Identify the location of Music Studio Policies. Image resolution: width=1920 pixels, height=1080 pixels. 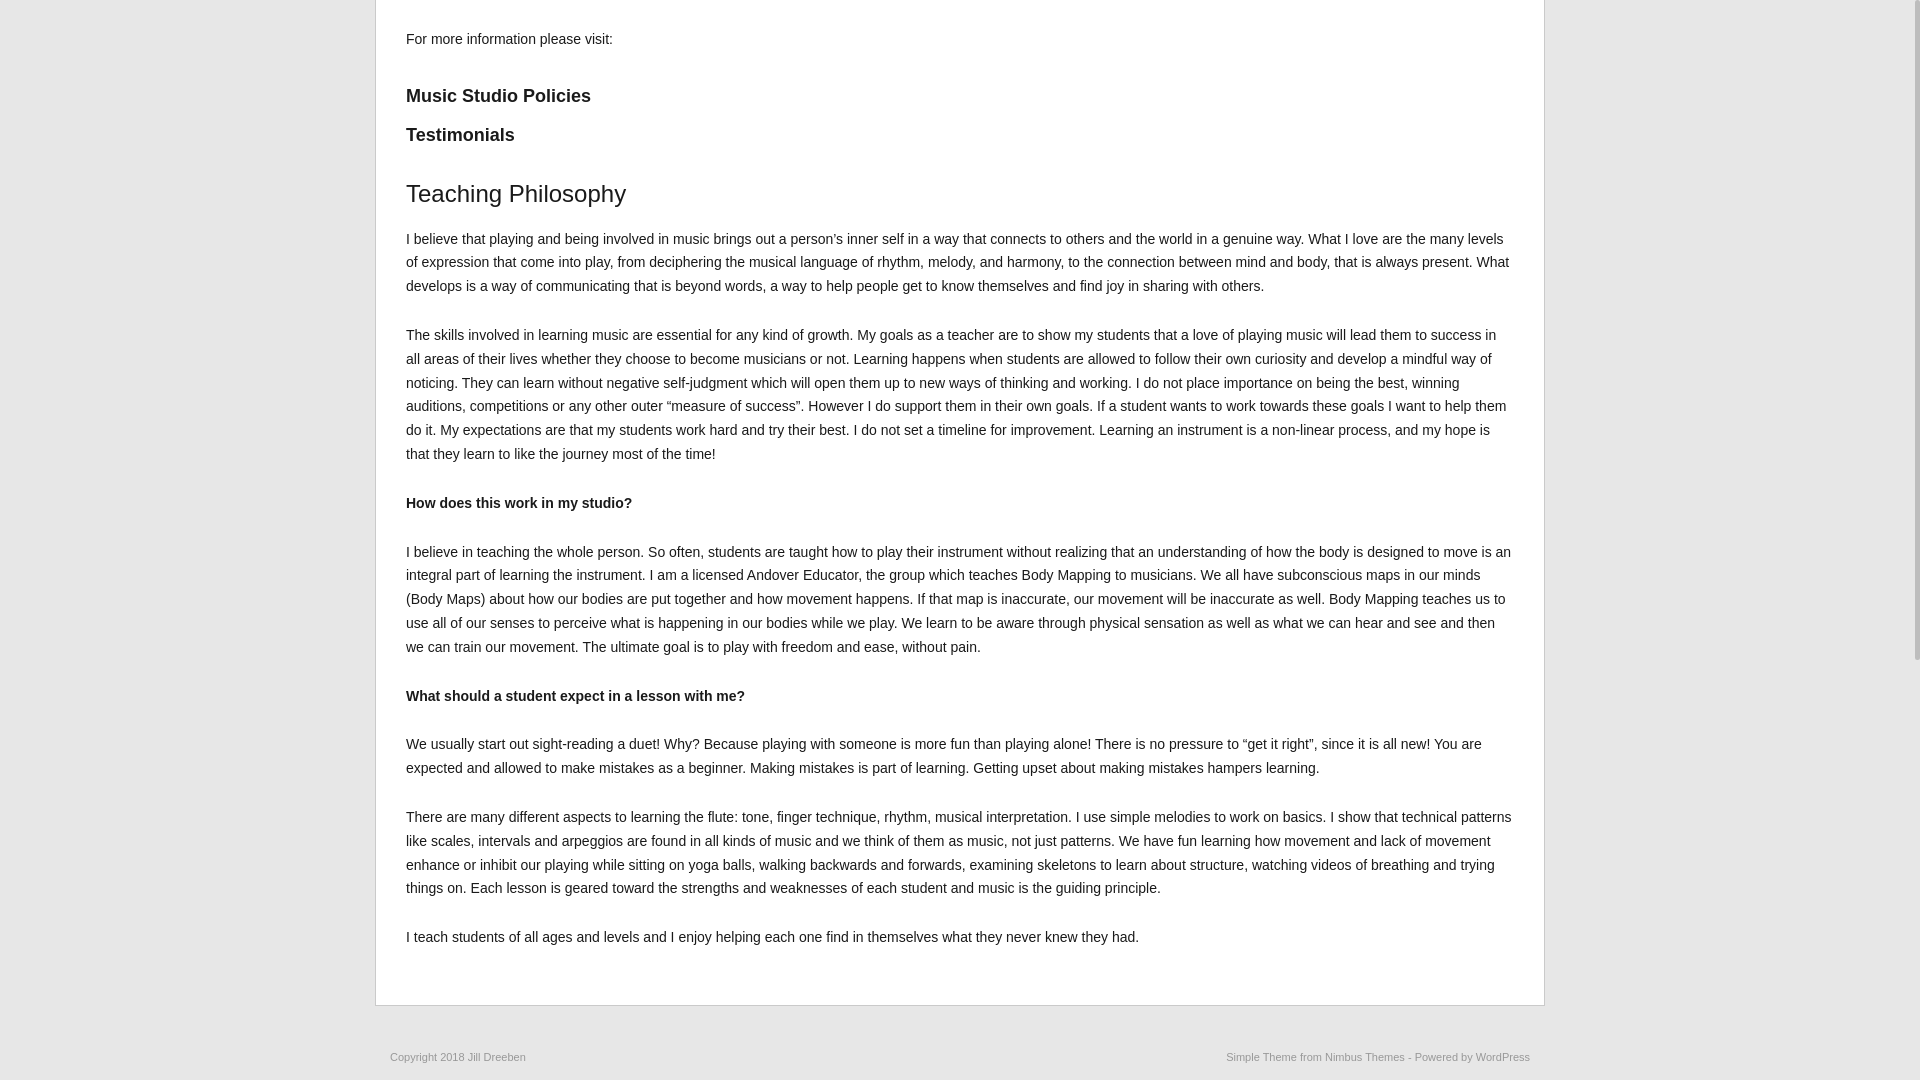
(498, 96).